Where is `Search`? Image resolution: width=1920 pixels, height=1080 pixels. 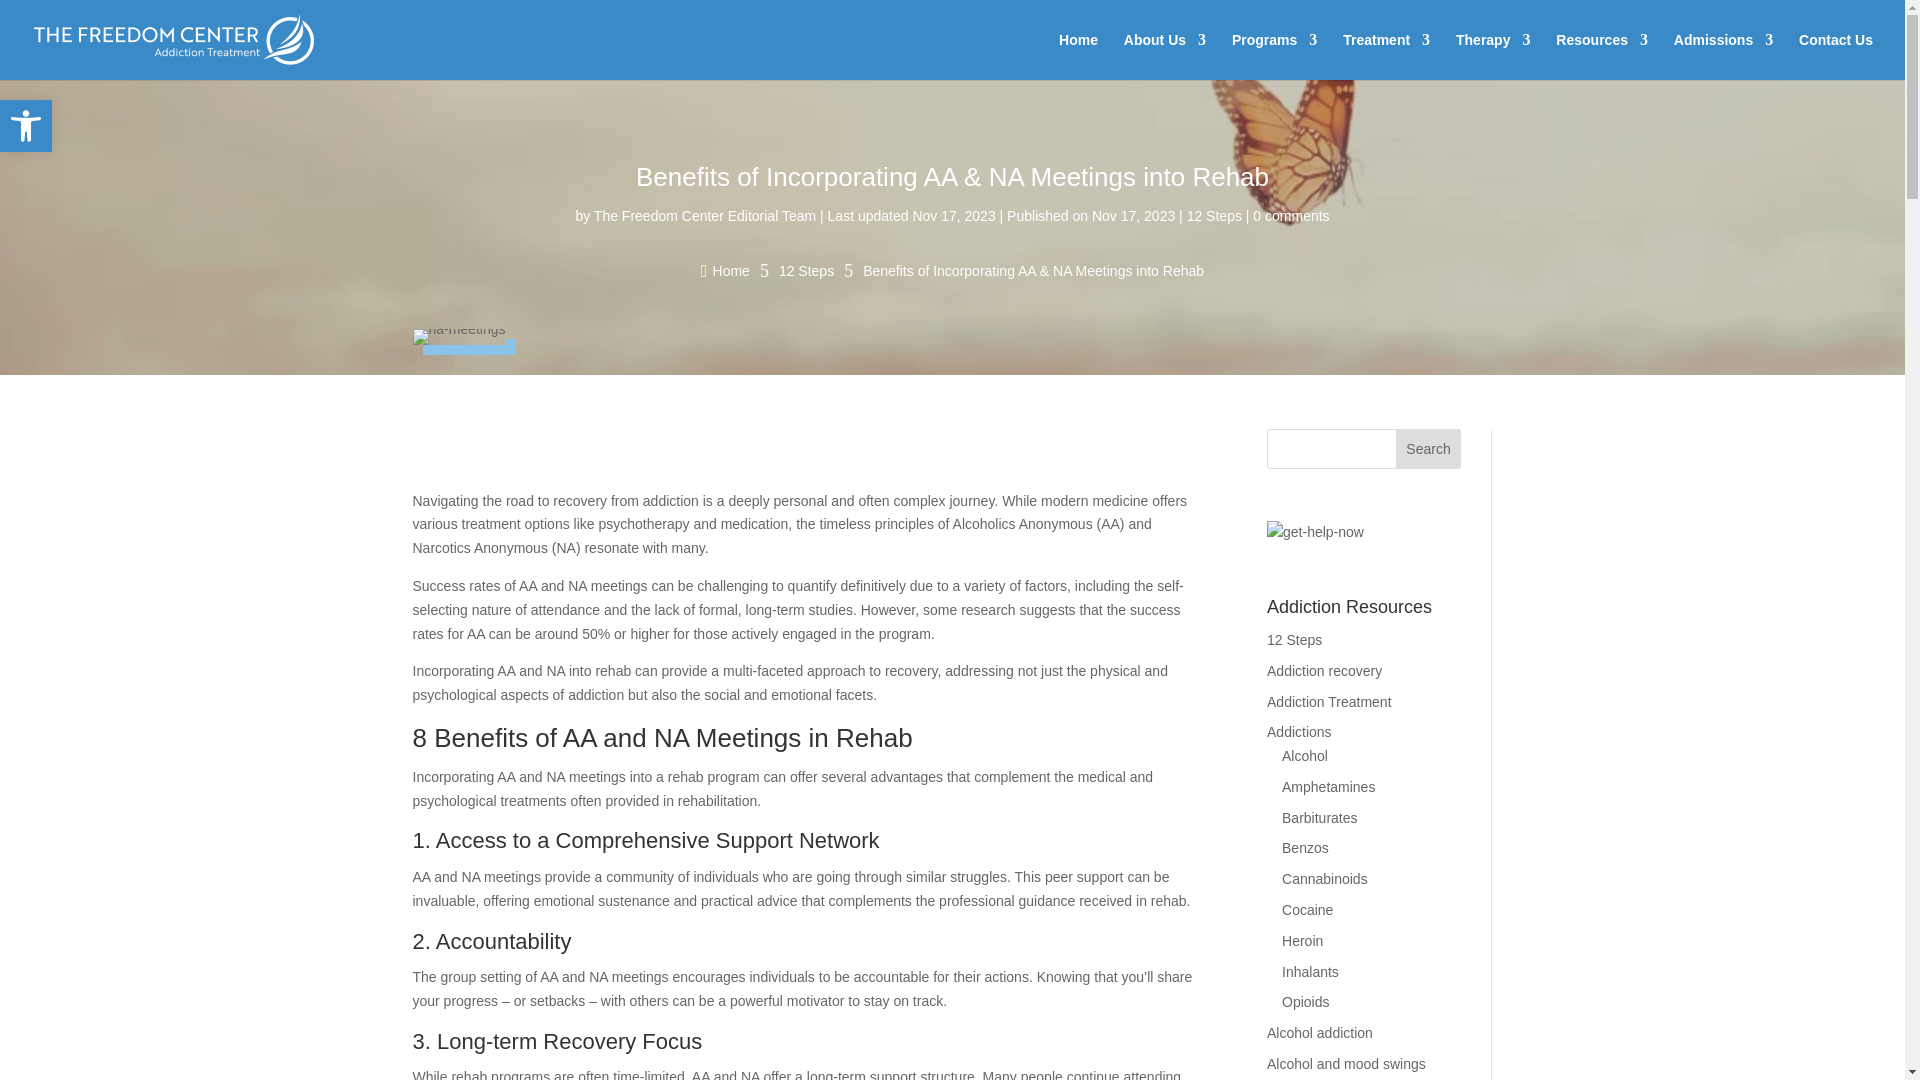 Search is located at coordinates (1428, 448).